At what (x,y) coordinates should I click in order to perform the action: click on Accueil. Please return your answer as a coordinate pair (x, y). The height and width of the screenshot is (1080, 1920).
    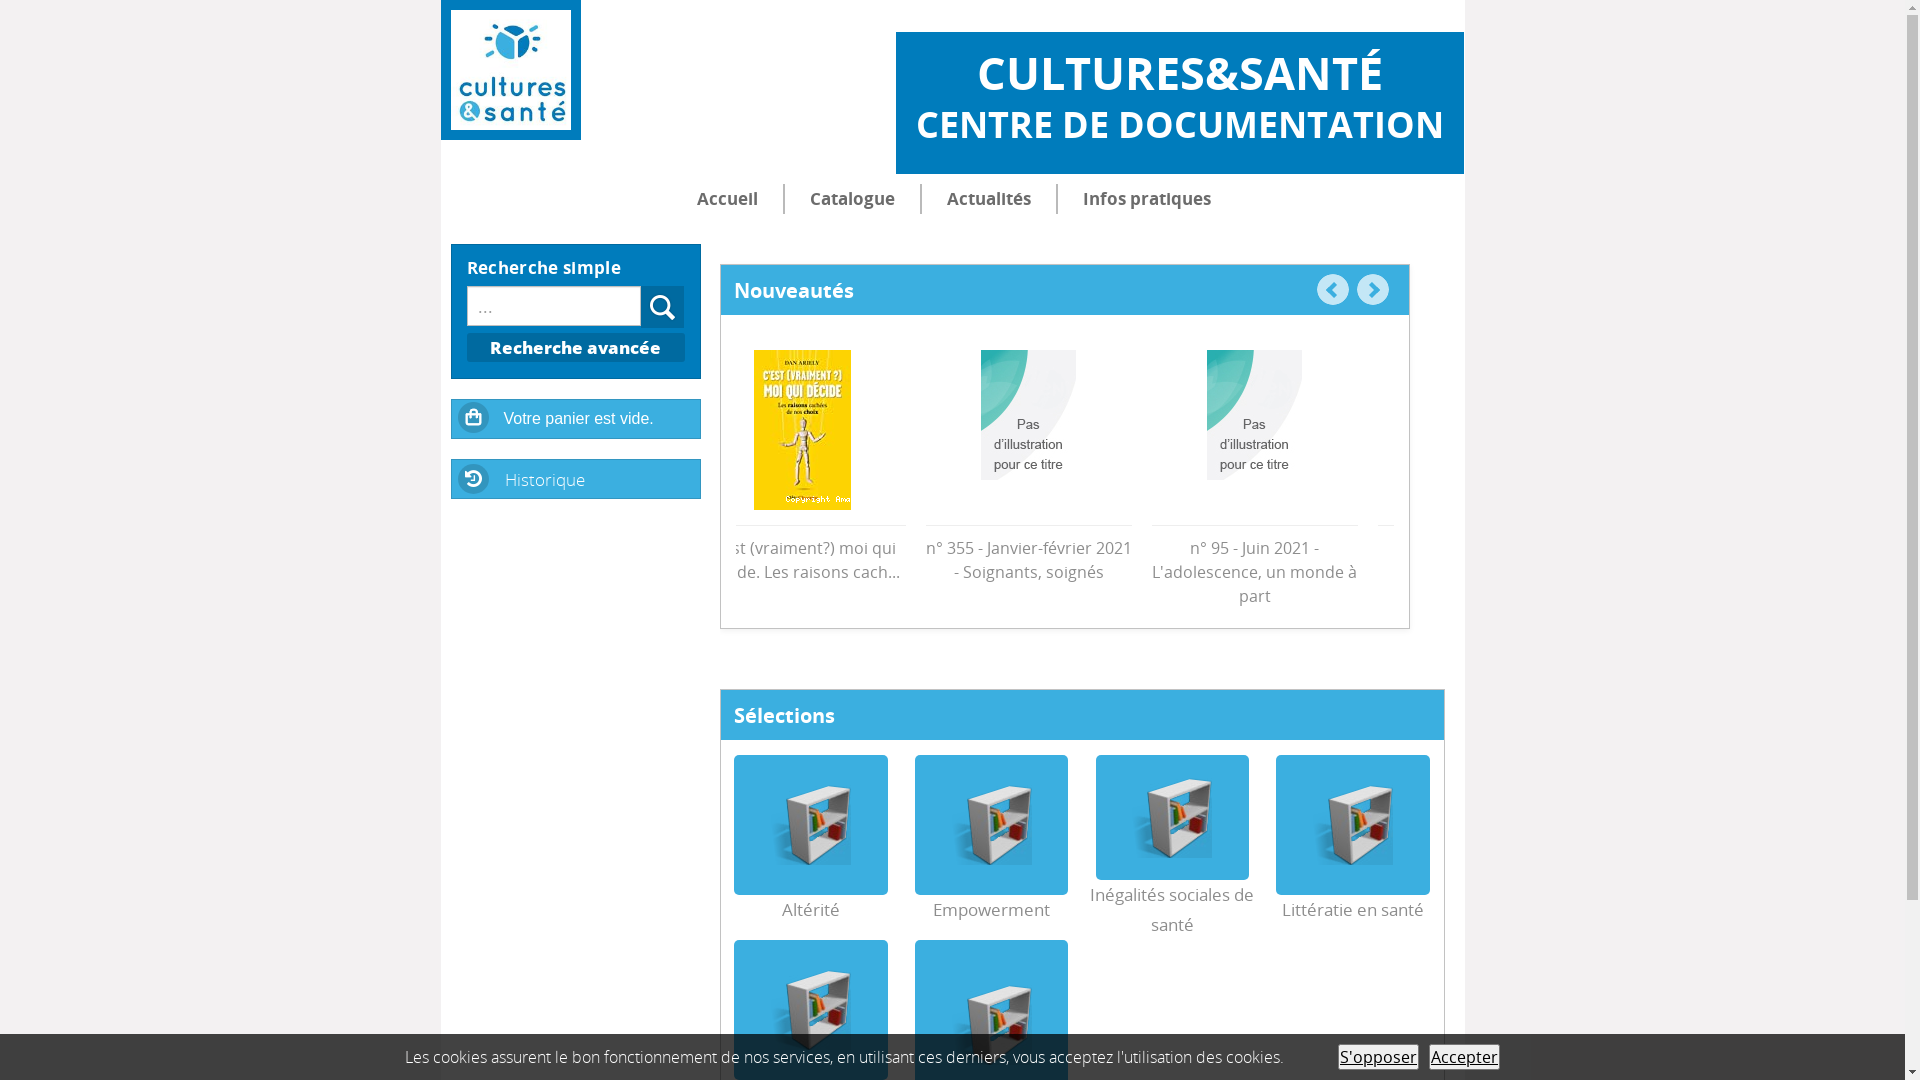
    Looking at the image, I should click on (728, 199).